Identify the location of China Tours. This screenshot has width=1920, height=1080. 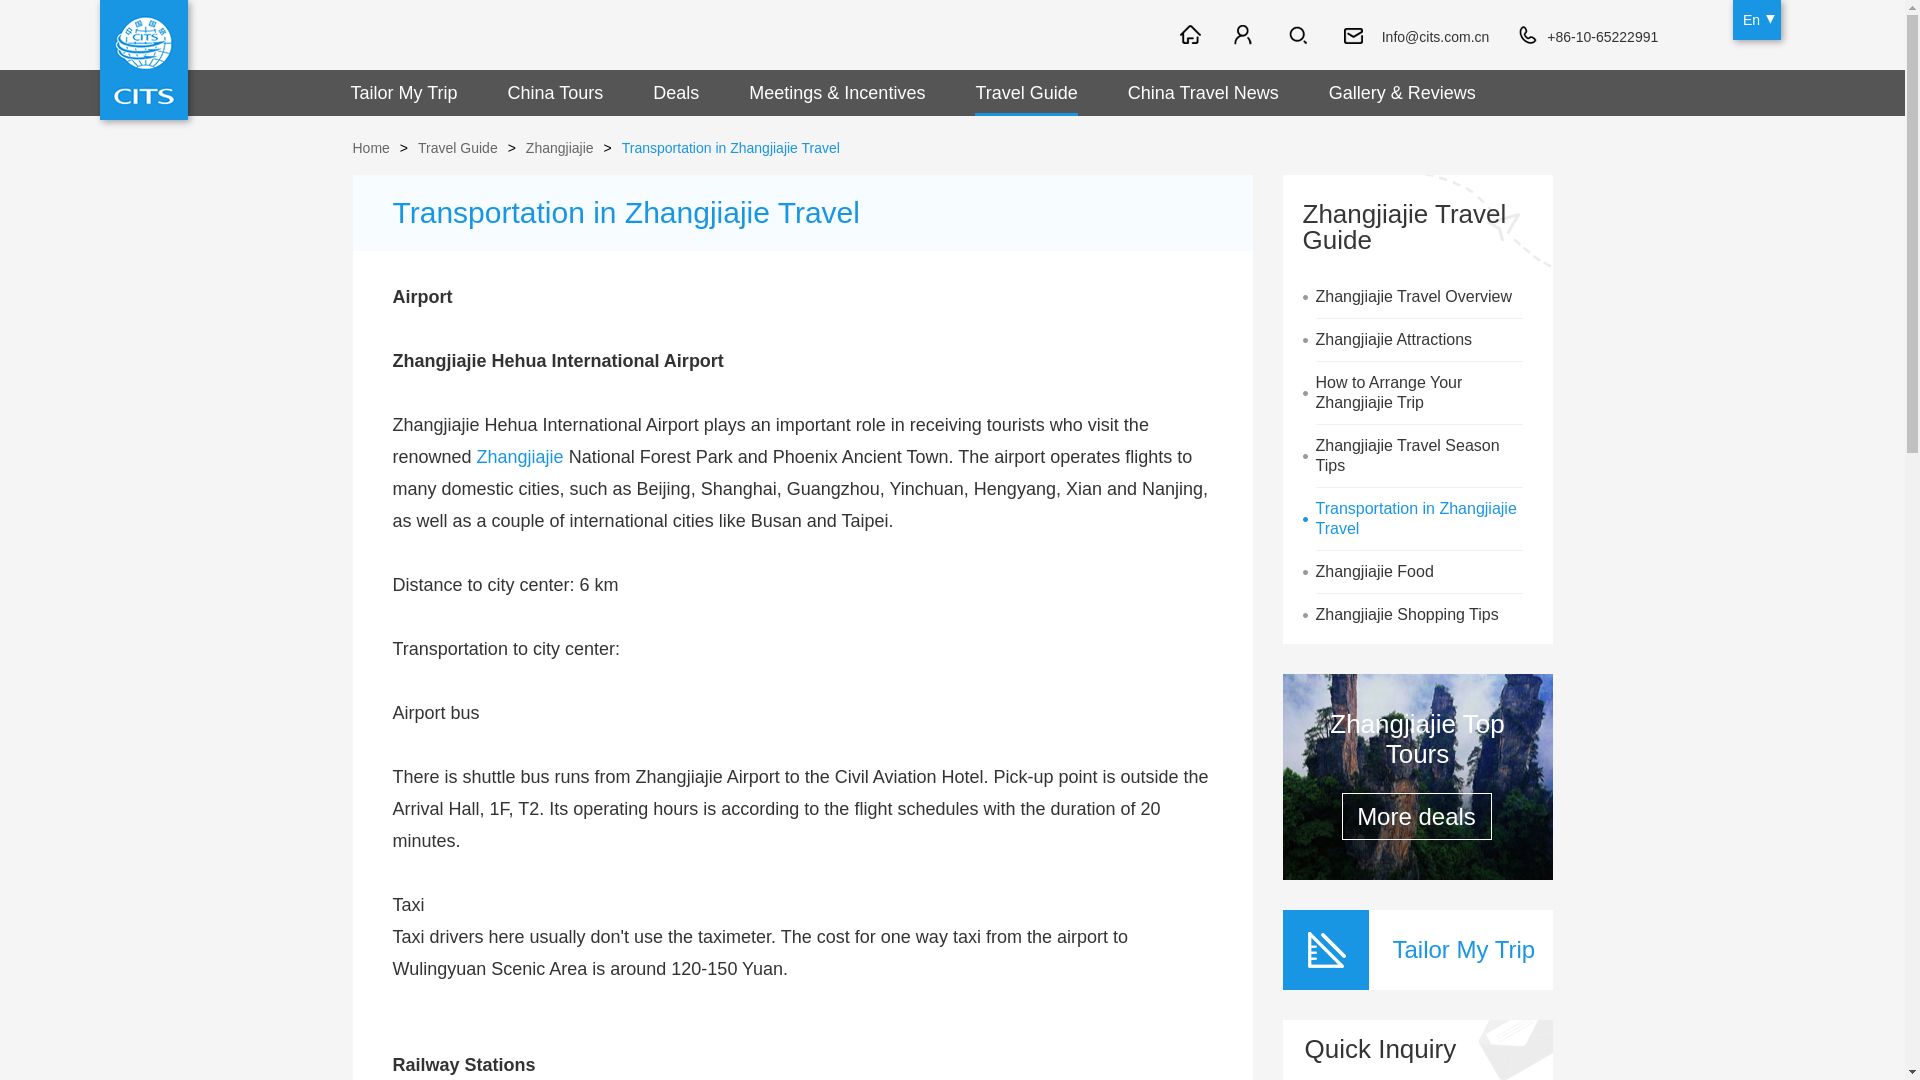
(556, 92).